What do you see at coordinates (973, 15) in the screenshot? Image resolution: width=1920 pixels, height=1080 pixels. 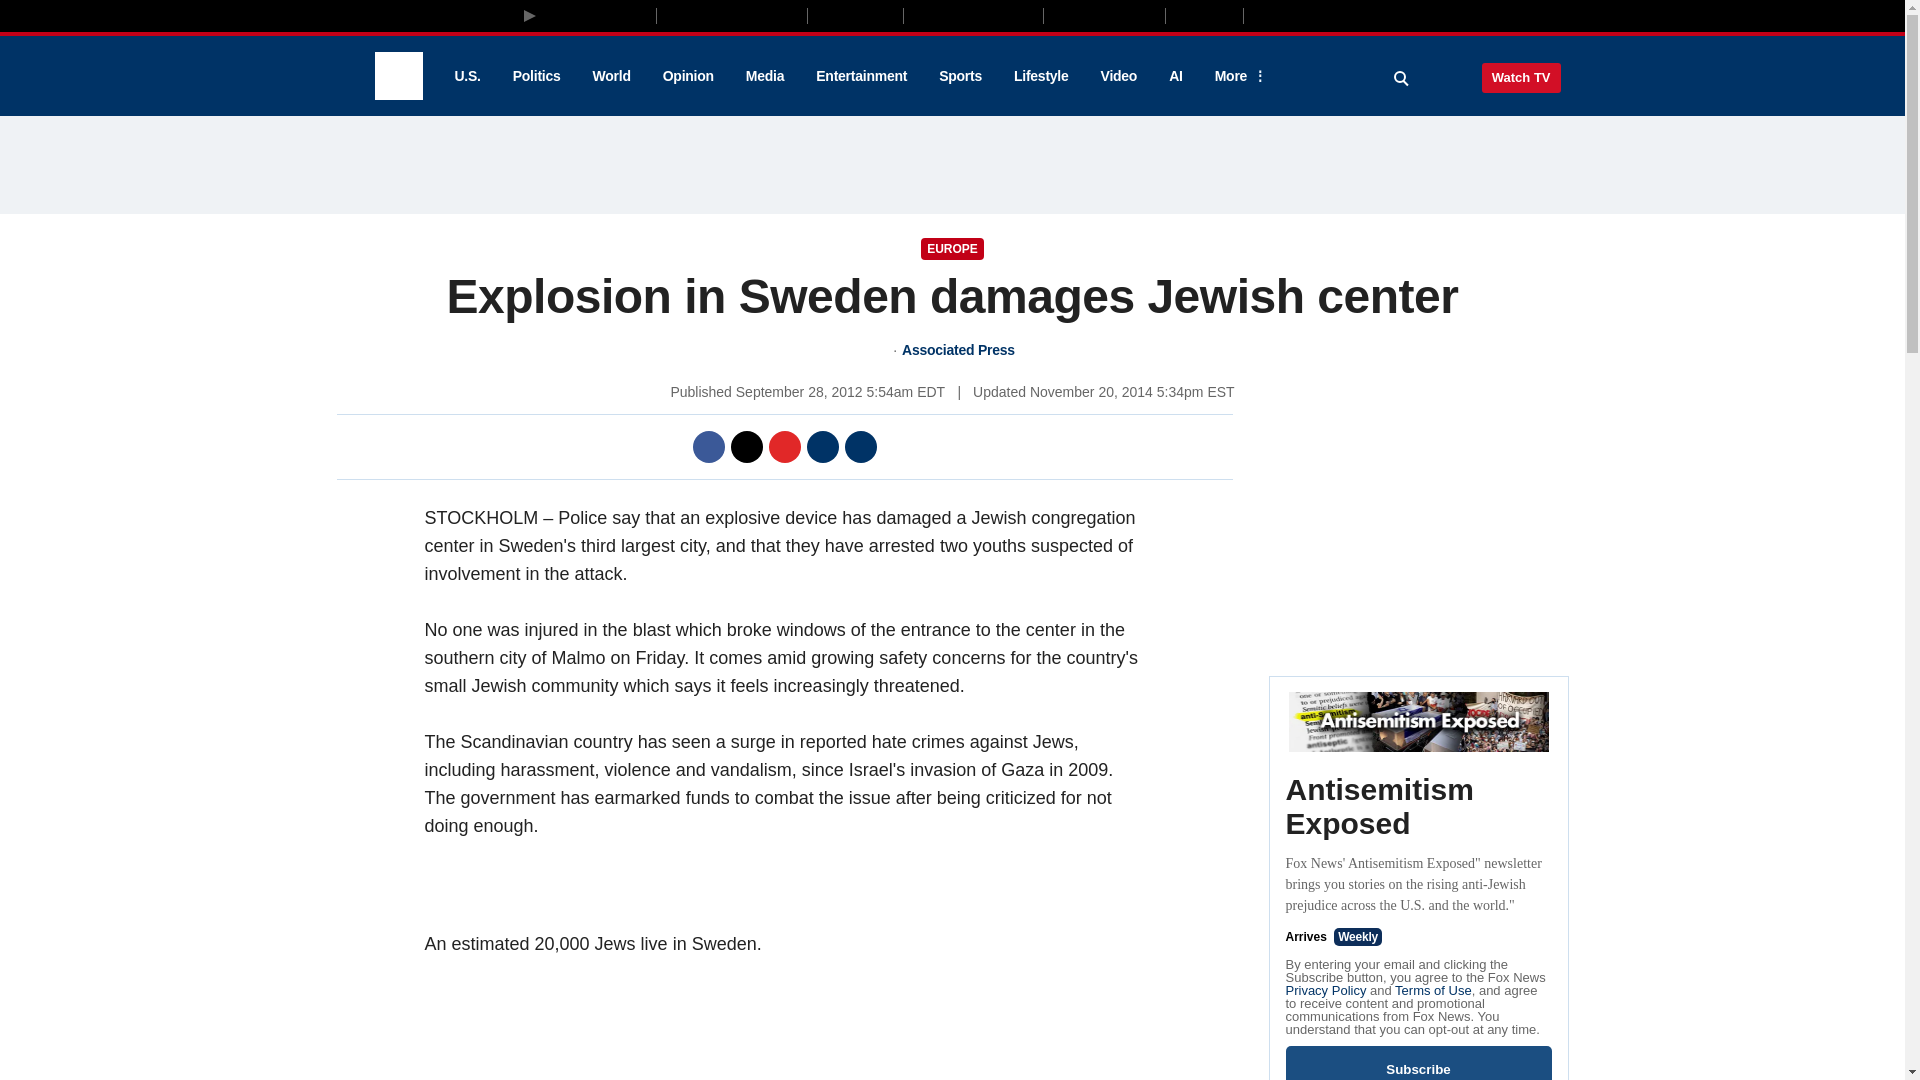 I see `Fox News Audio` at bounding box center [973, 15].